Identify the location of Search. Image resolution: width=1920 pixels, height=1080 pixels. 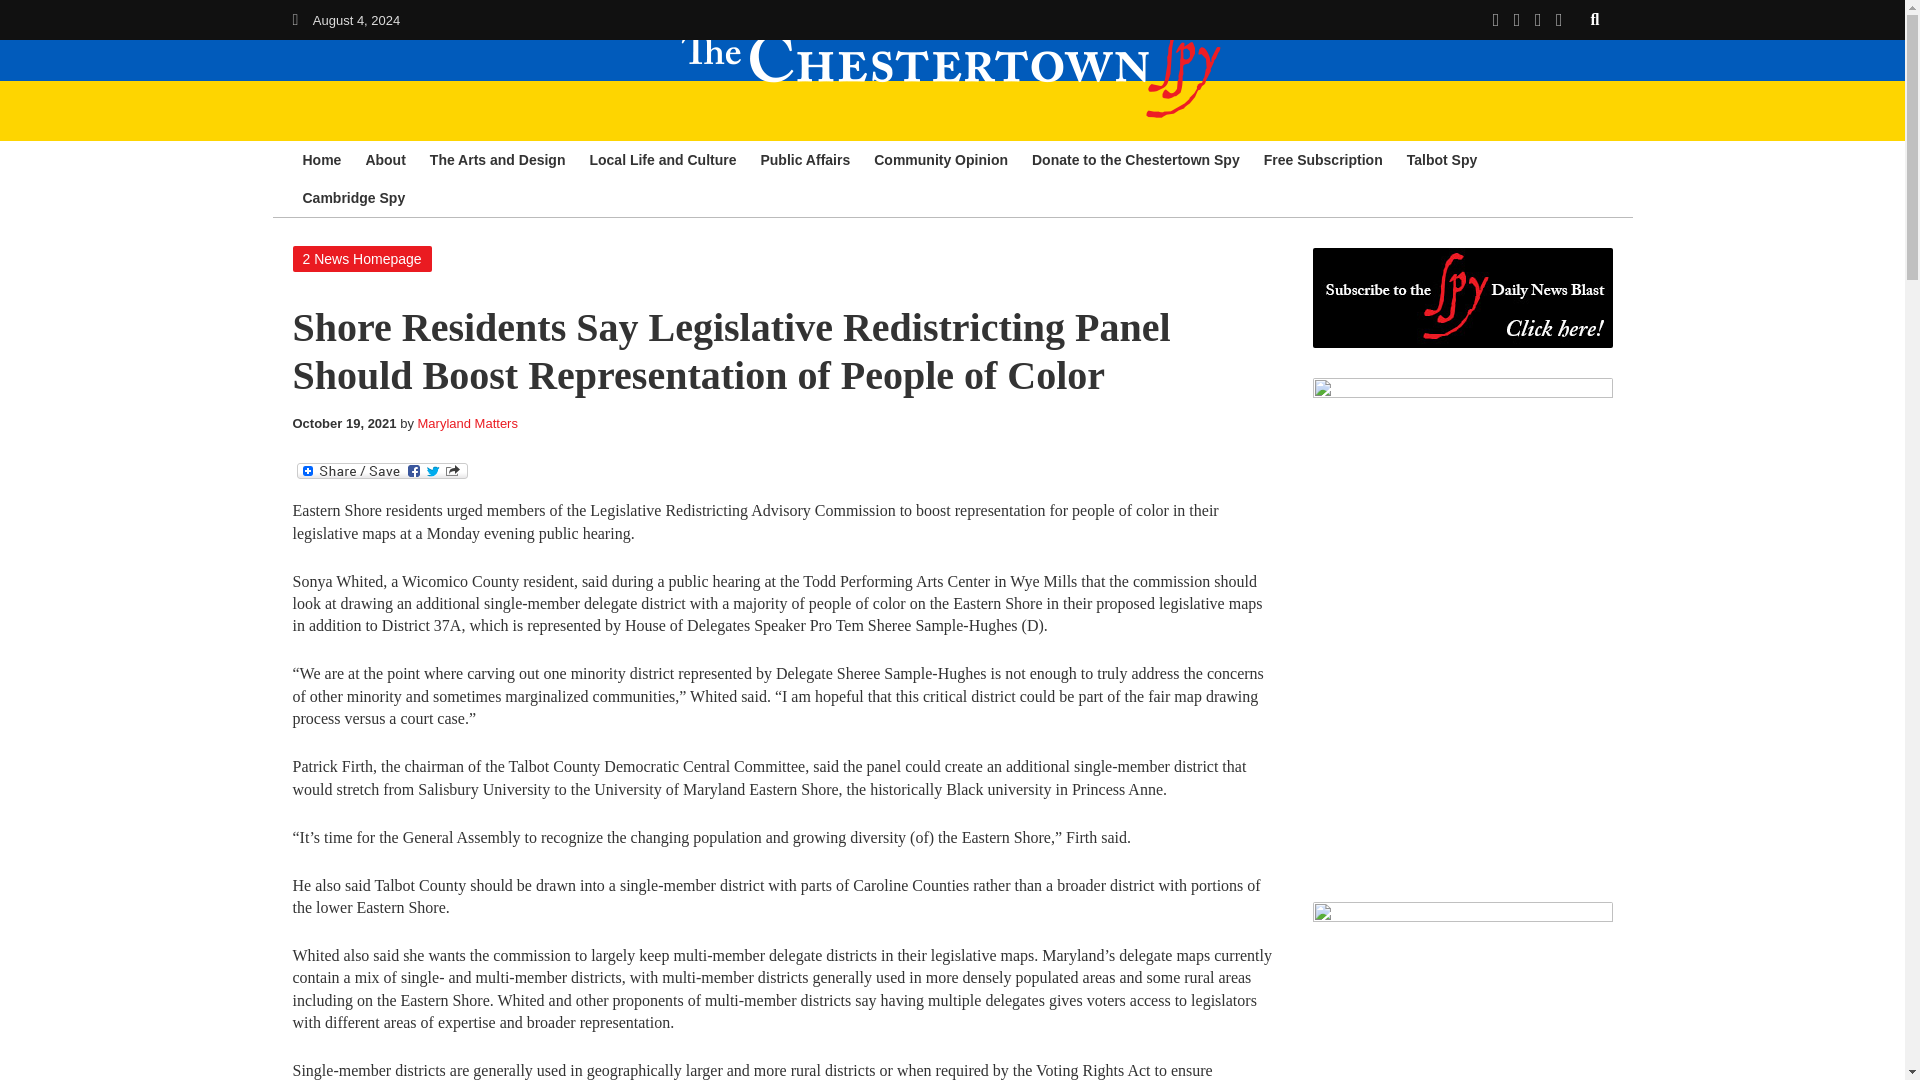
(1595, 19).